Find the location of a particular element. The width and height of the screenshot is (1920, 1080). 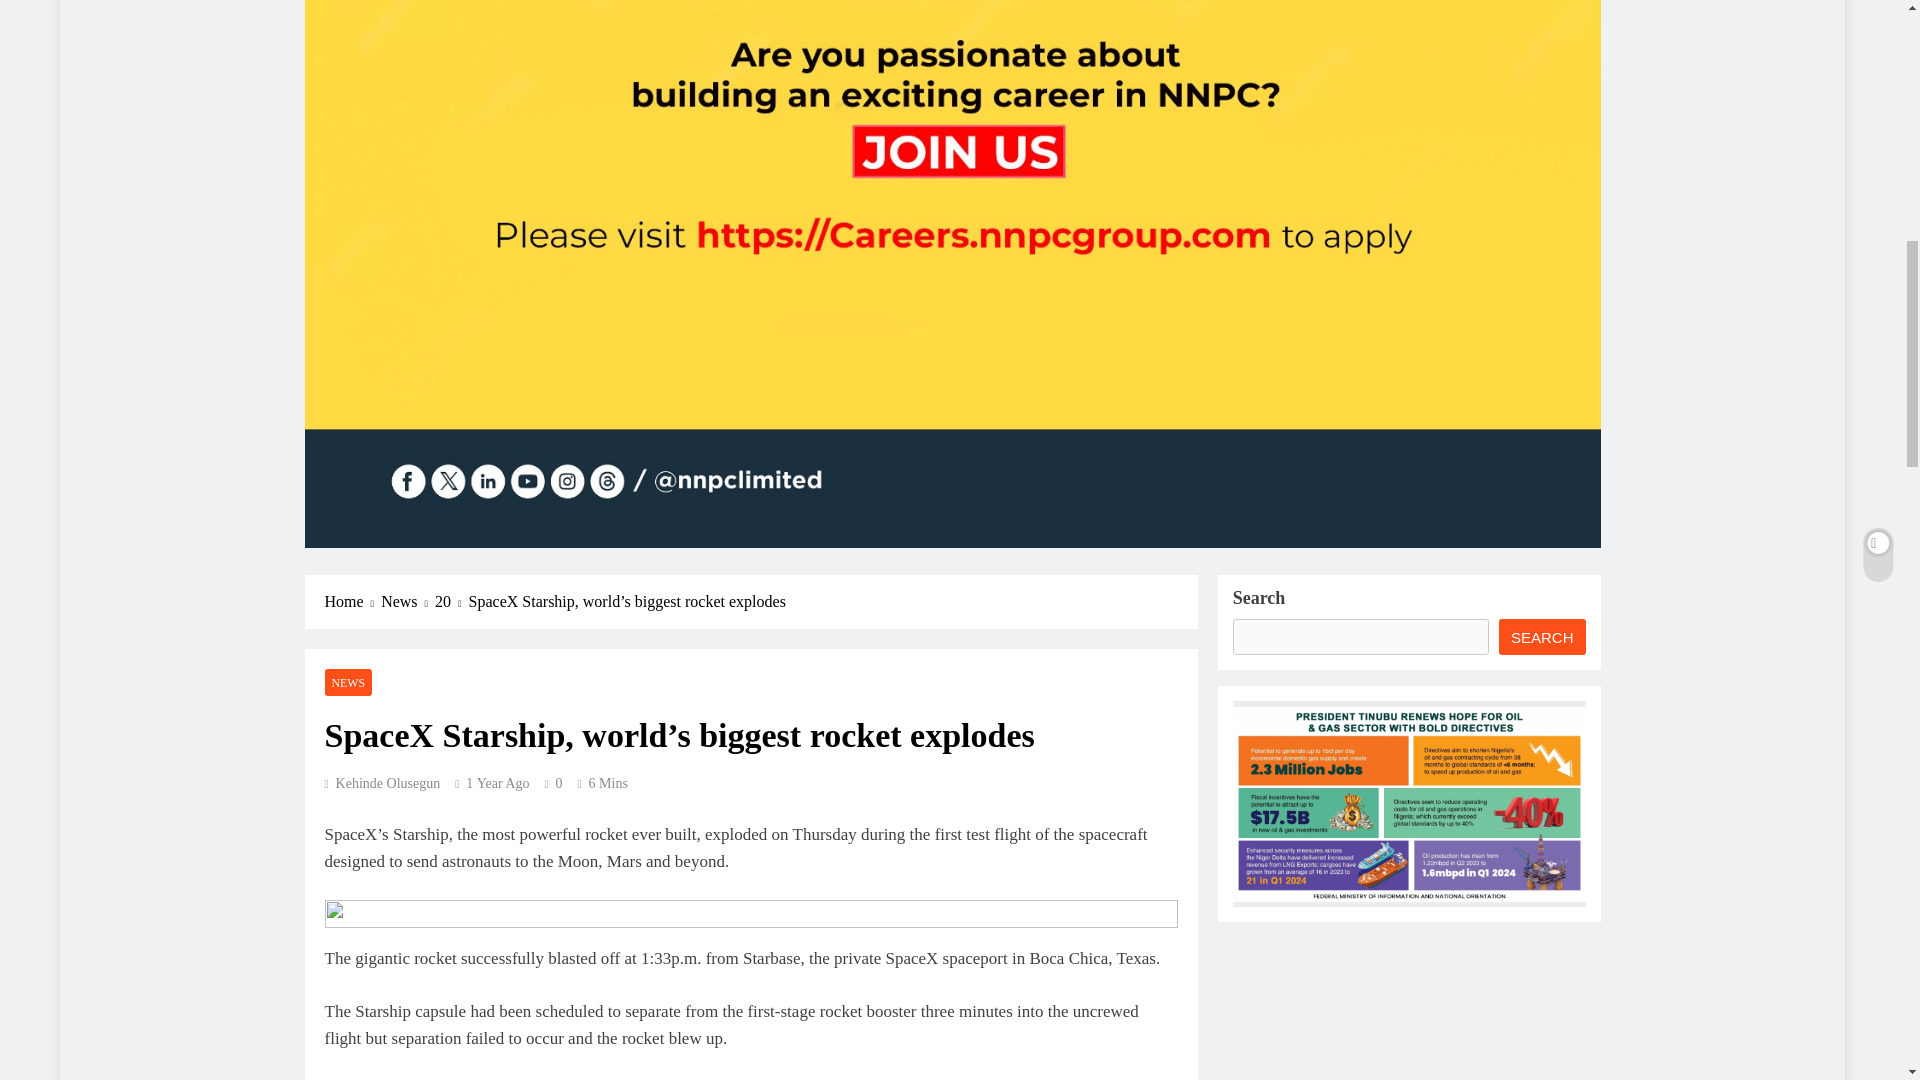

20 is located at coordinates (452, 602).